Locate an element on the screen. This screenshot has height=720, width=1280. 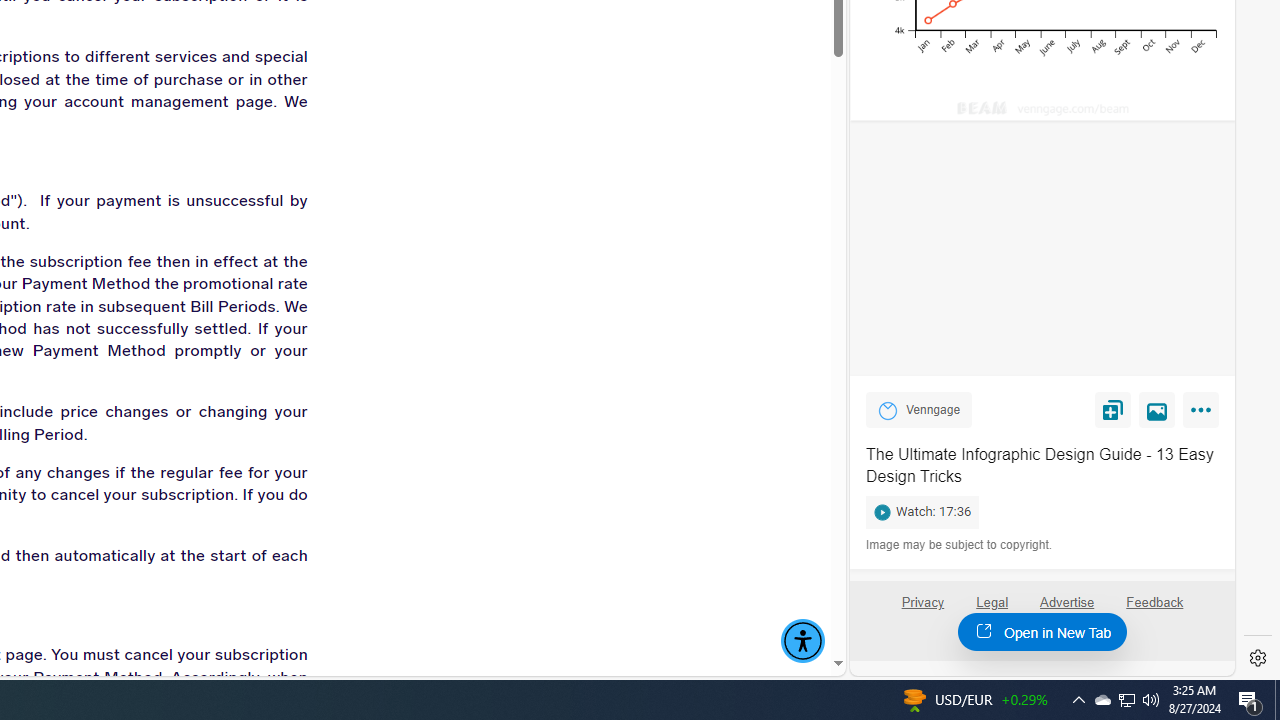
Accessibility Menu is located at coordinates (802, 641).